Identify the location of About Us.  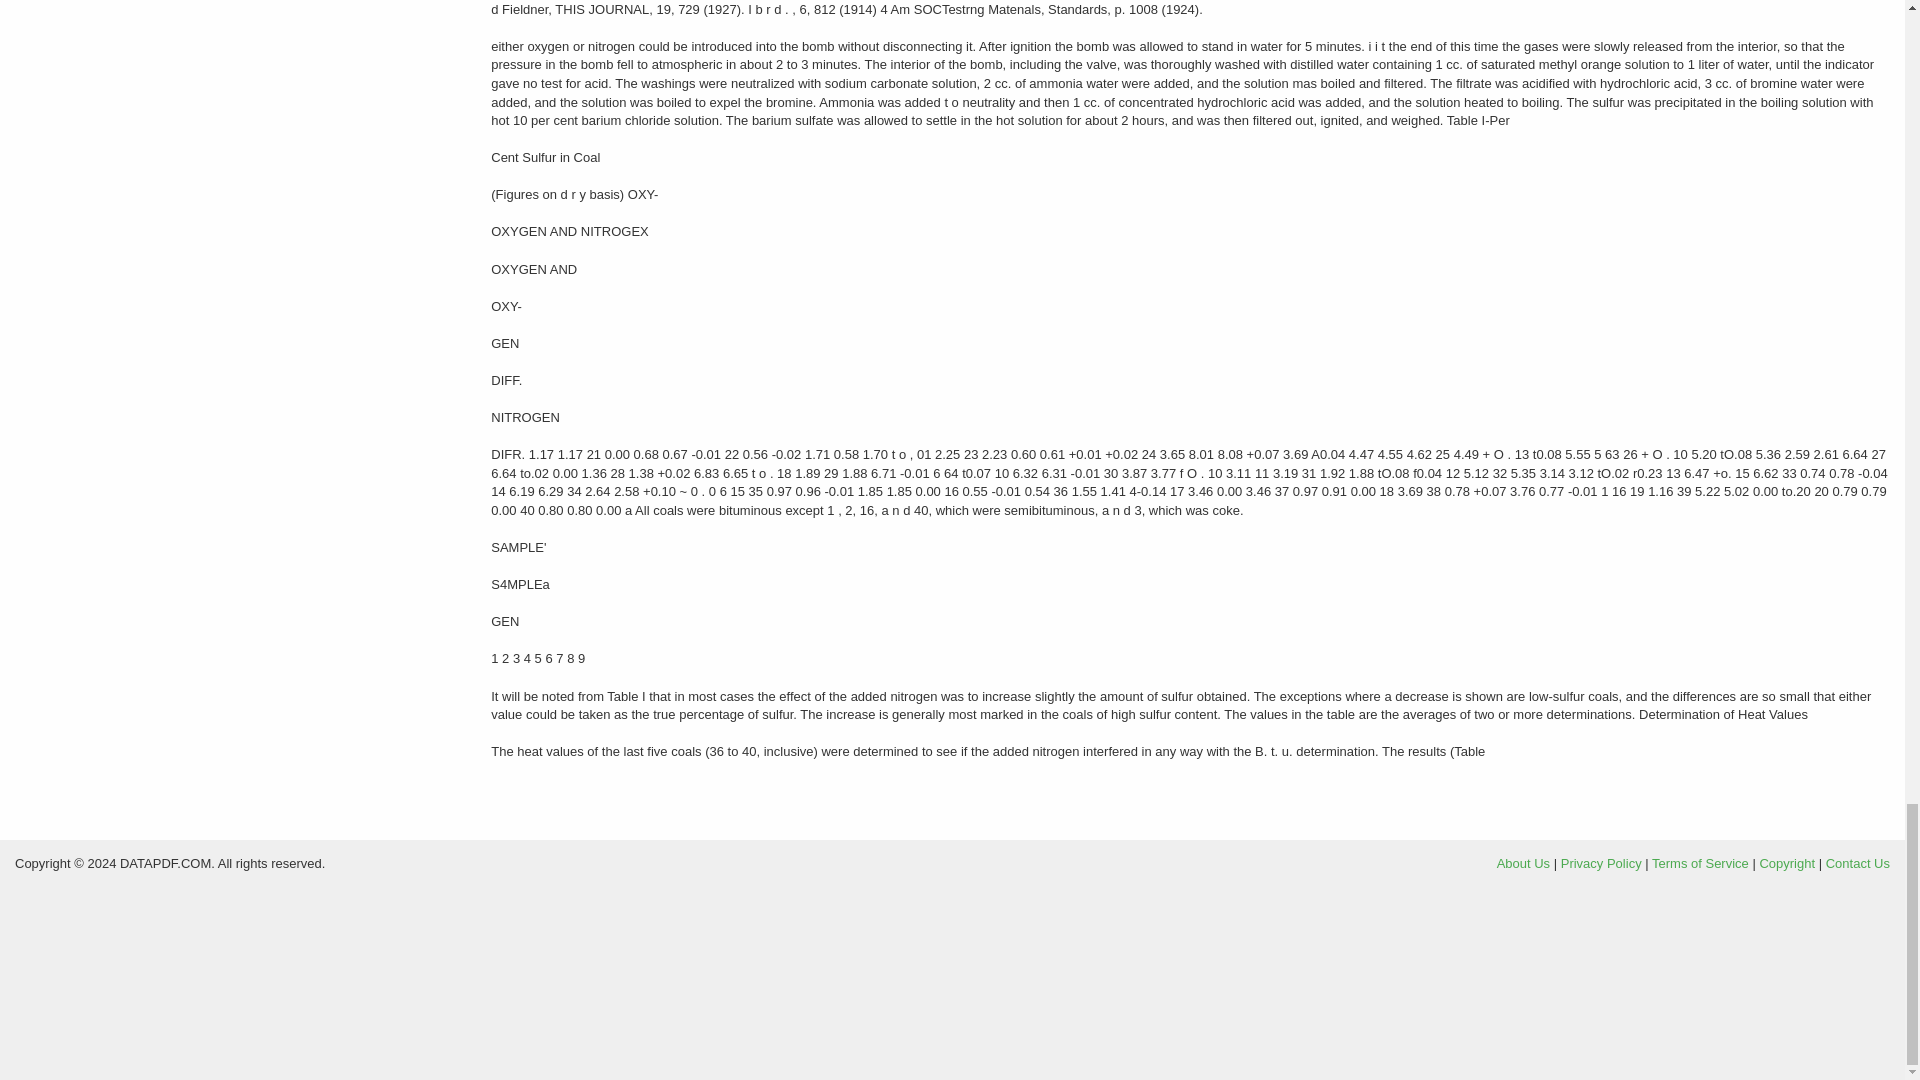
(1523, 863).